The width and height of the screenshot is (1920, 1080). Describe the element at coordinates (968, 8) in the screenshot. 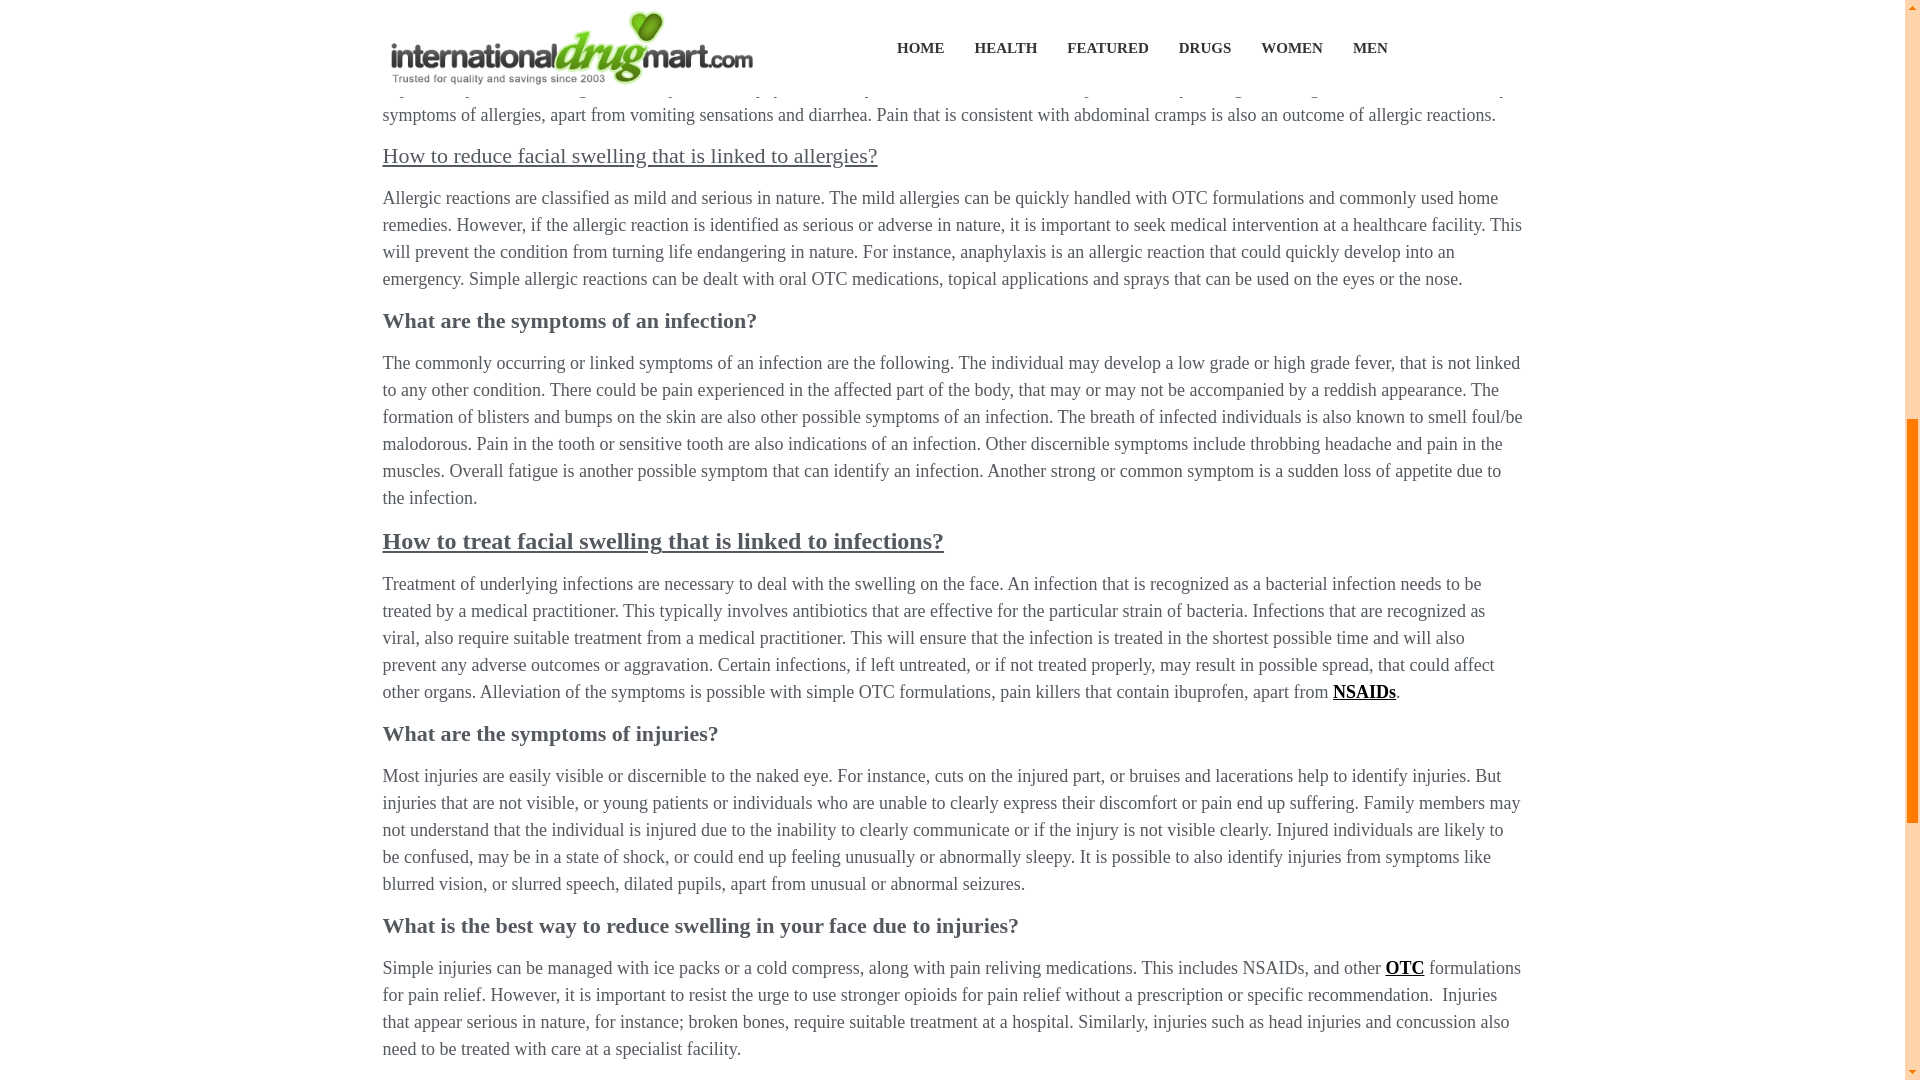

I see `stuffy nose` at that location.